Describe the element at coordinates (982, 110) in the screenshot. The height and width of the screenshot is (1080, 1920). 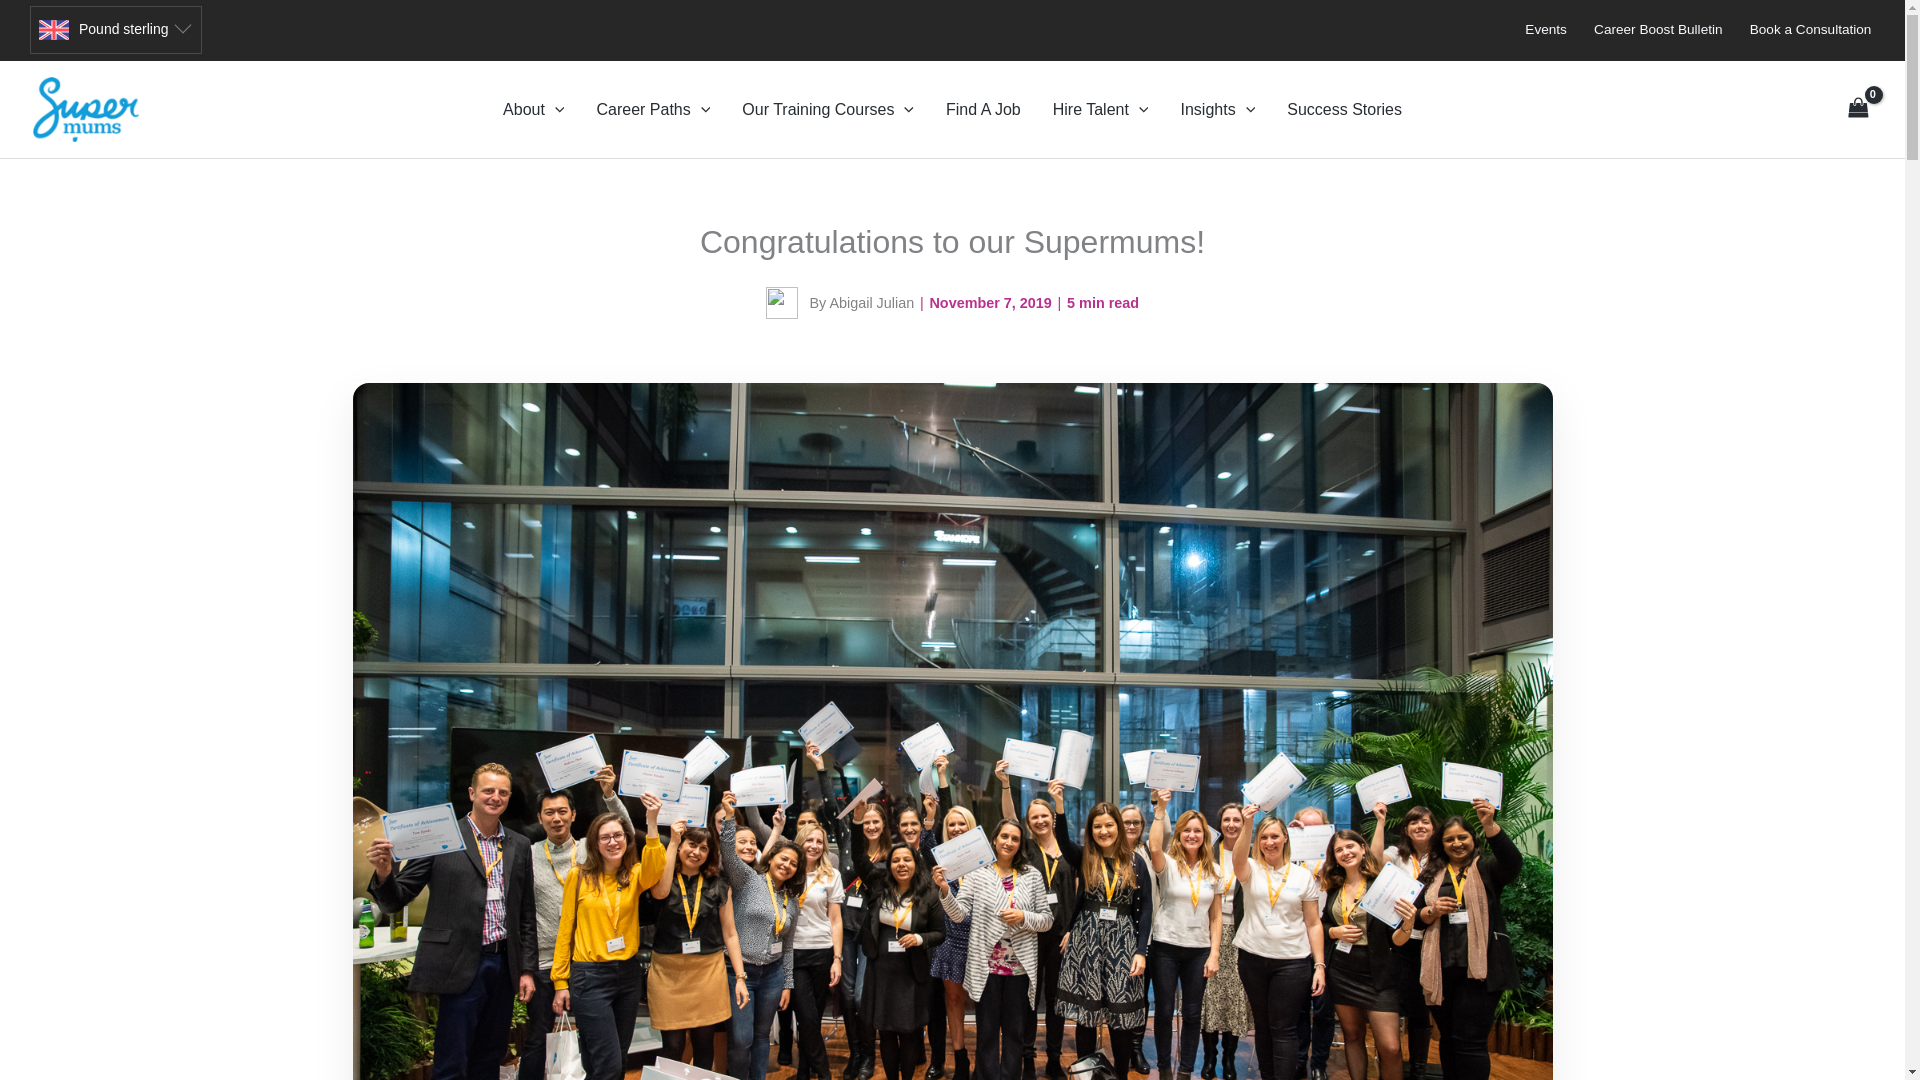
I see `Find A Job` at that location.